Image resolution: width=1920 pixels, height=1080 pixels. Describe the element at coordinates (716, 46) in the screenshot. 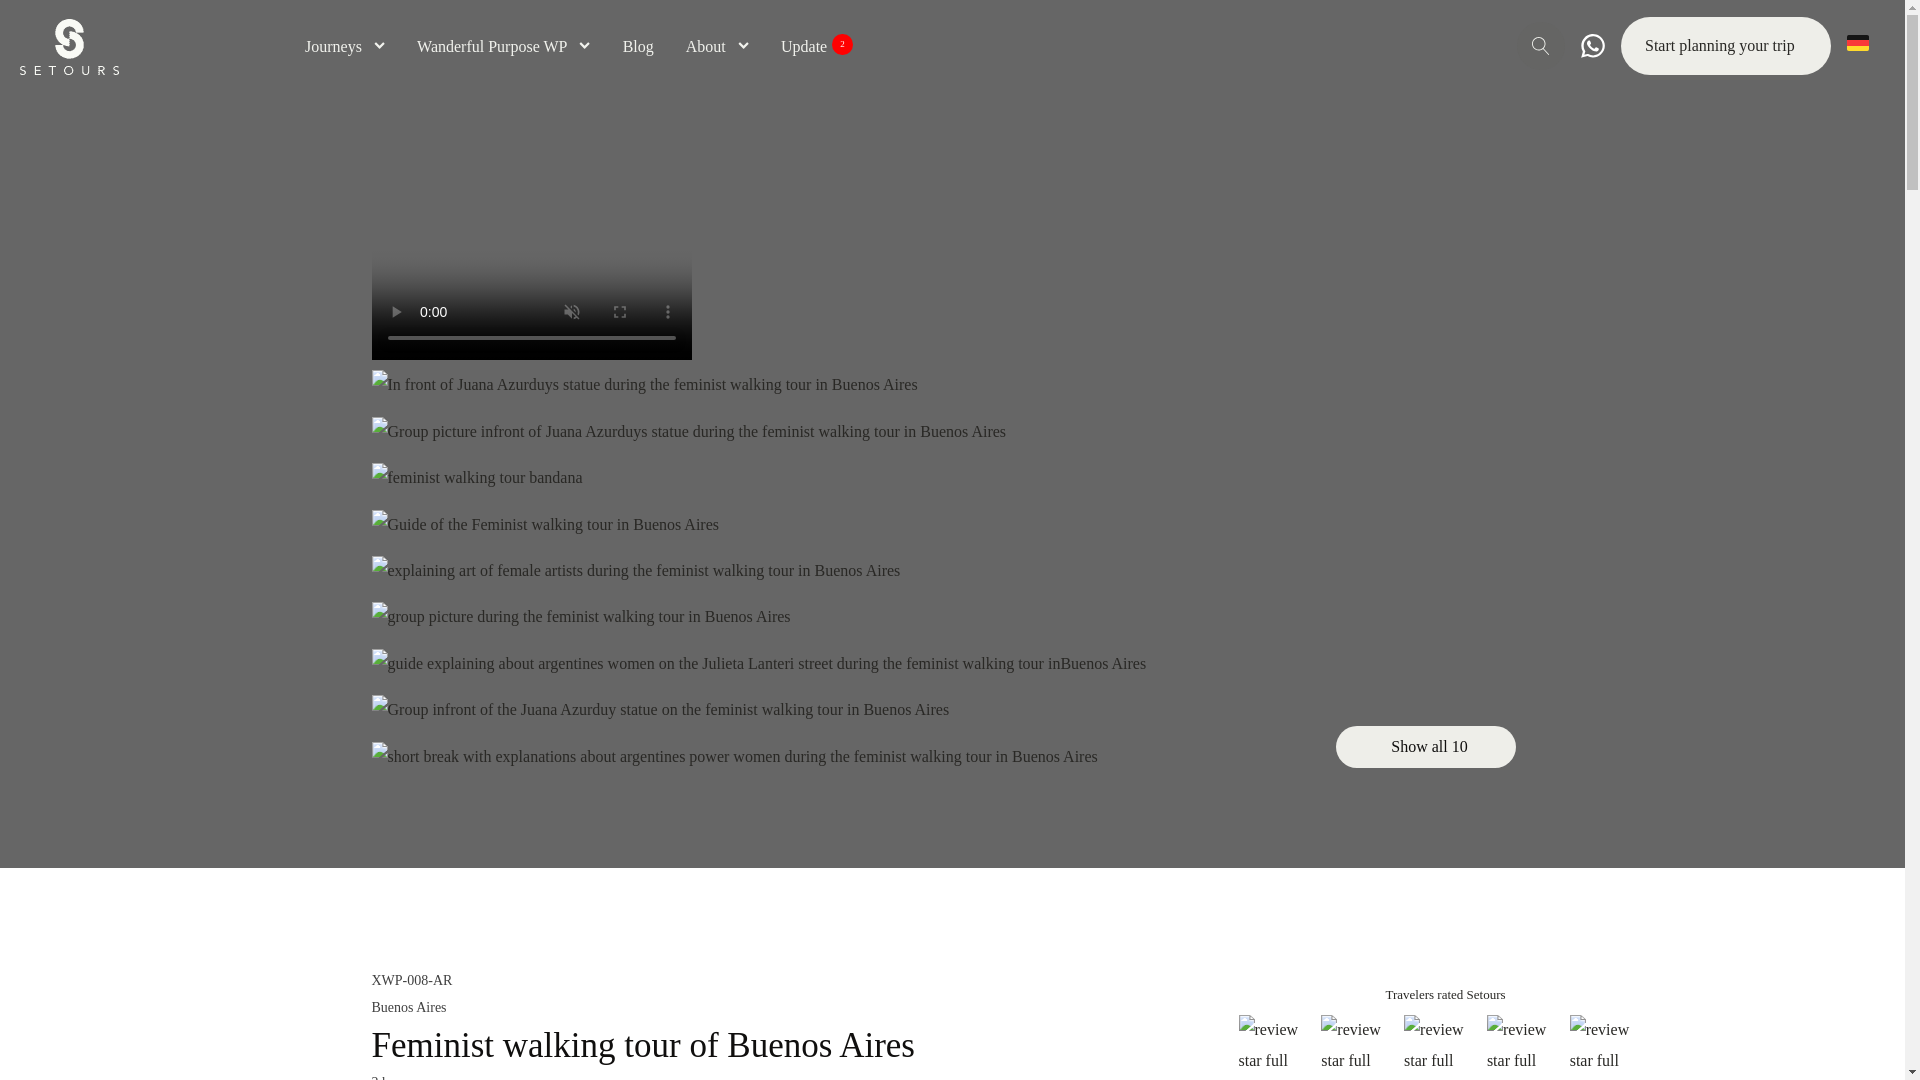

I see `About` at that location.